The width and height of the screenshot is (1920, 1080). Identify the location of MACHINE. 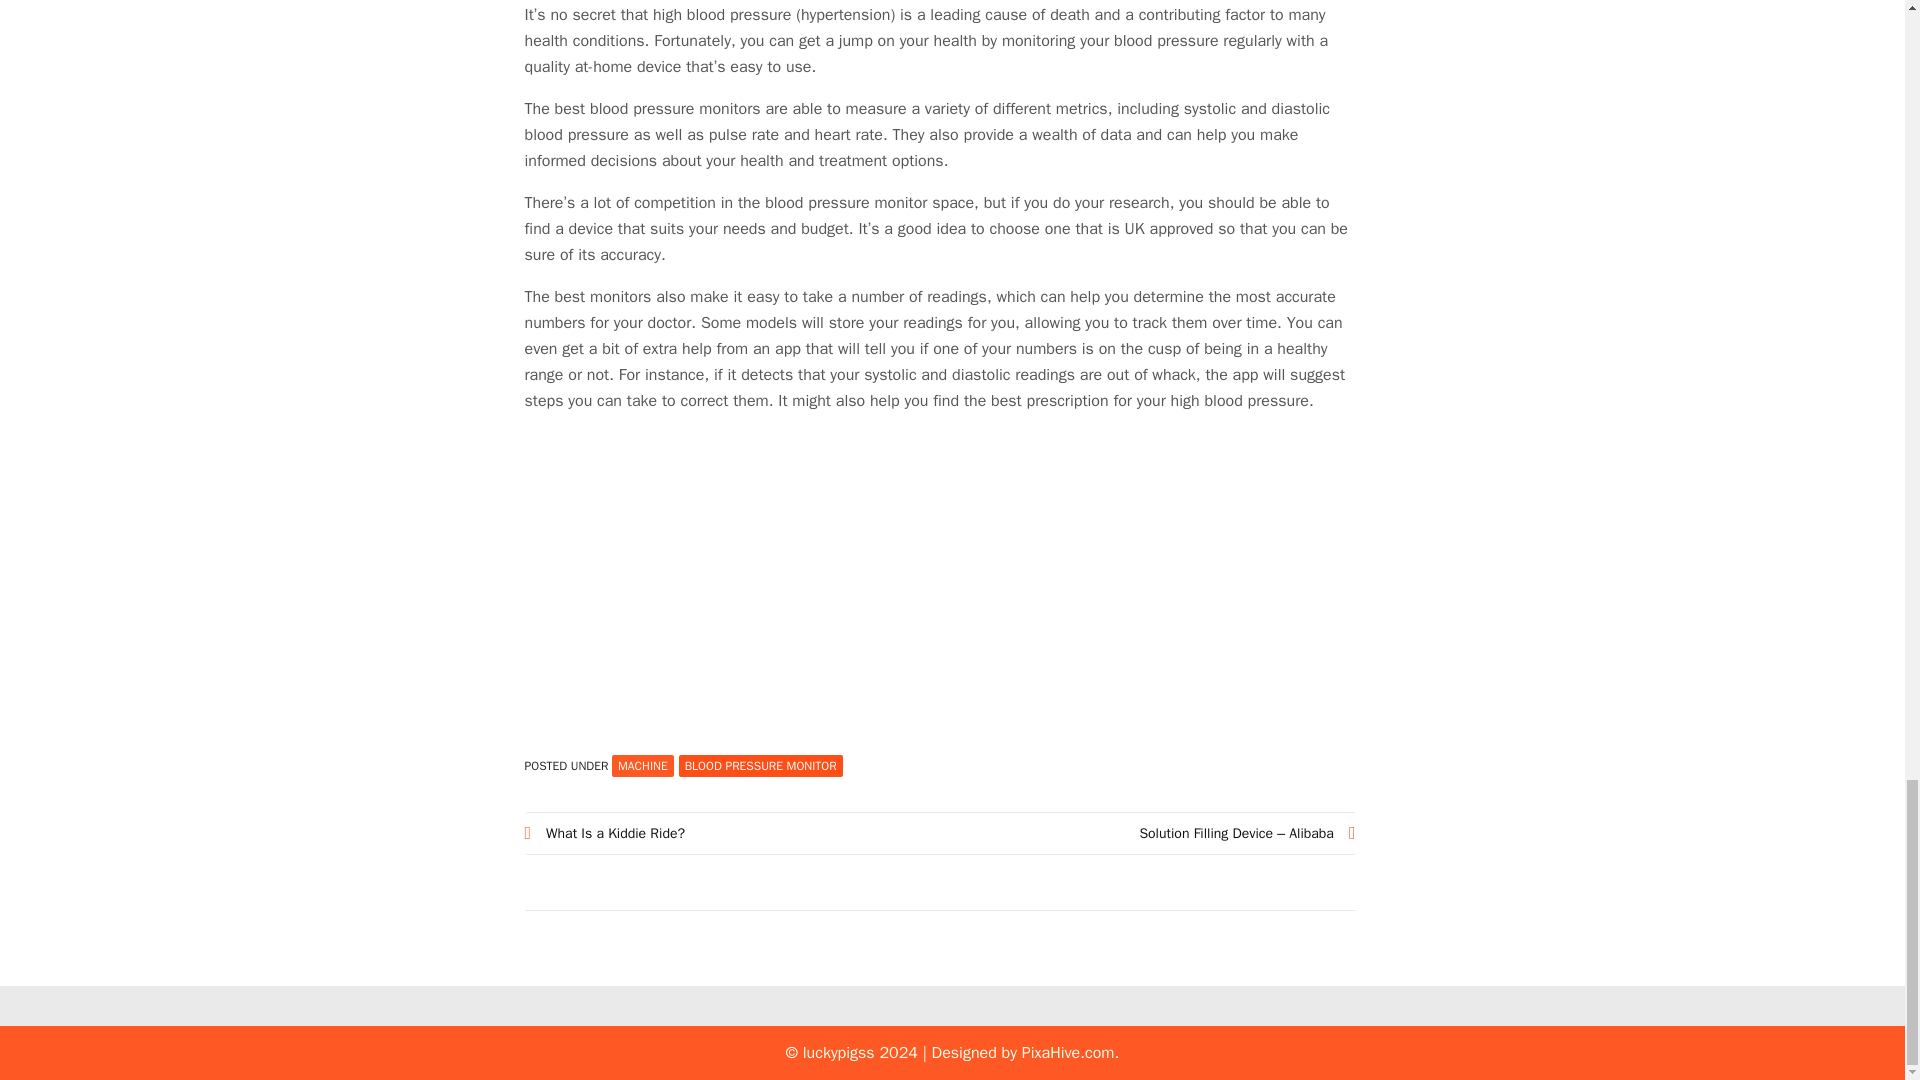
(642, 765).